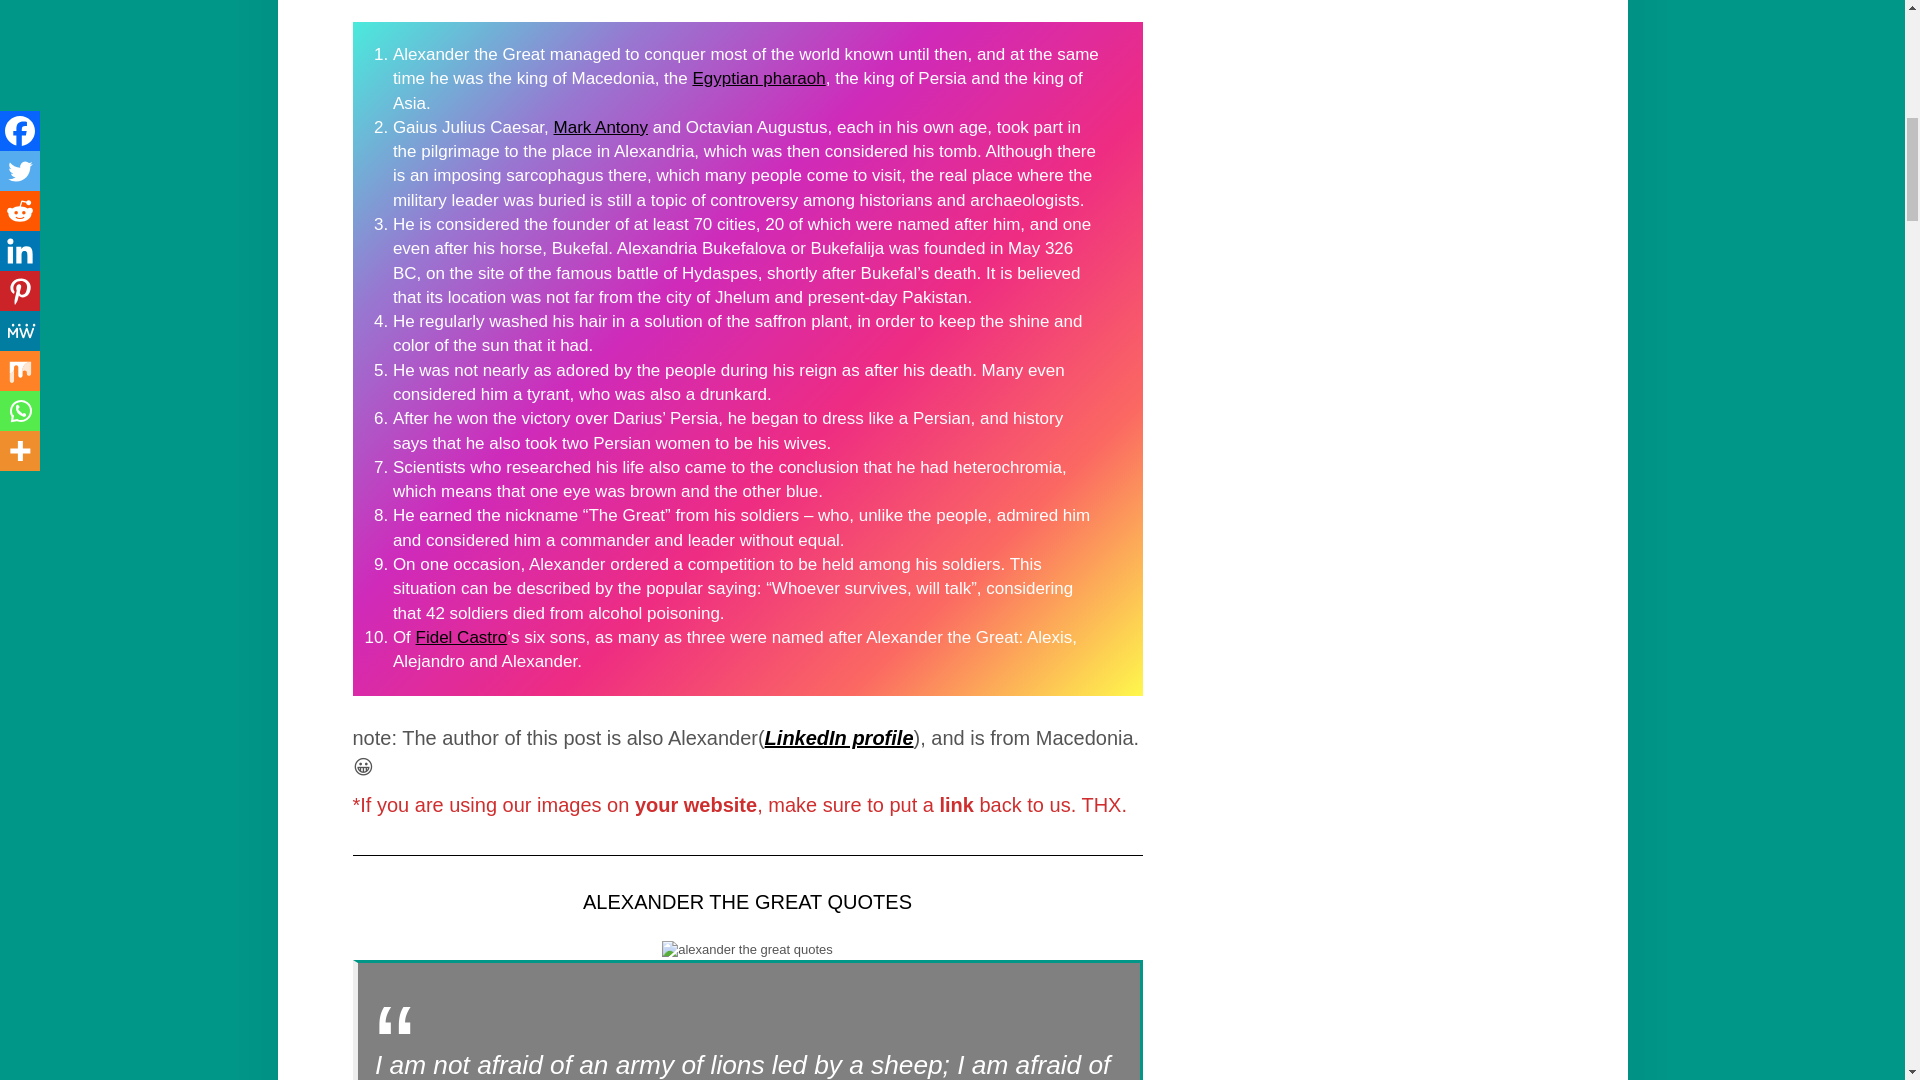 The height and width of the screenshot is (1080, 1920). Describe the element at coordinates (462, 636) in the screenshot. I see `Fidel Castro` at that location.